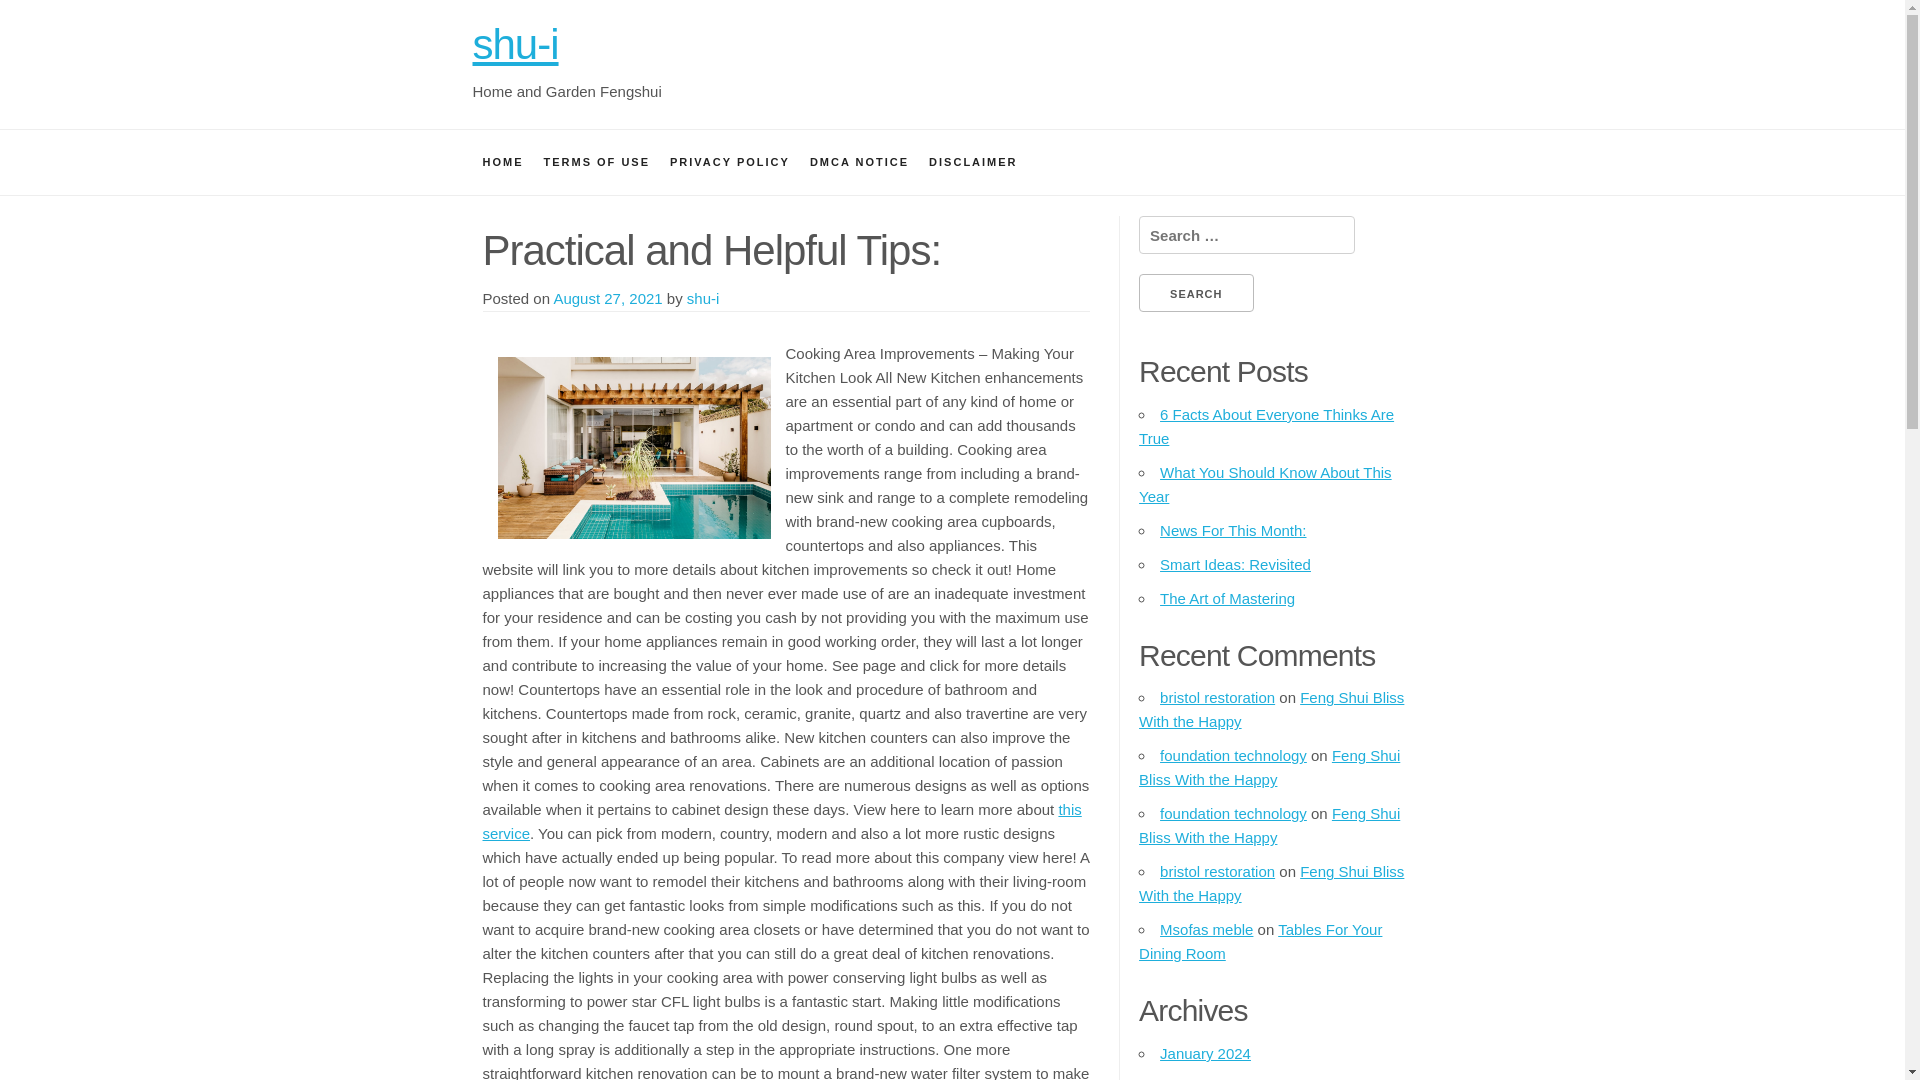  I want to click on shu-i, so click(515, 44).